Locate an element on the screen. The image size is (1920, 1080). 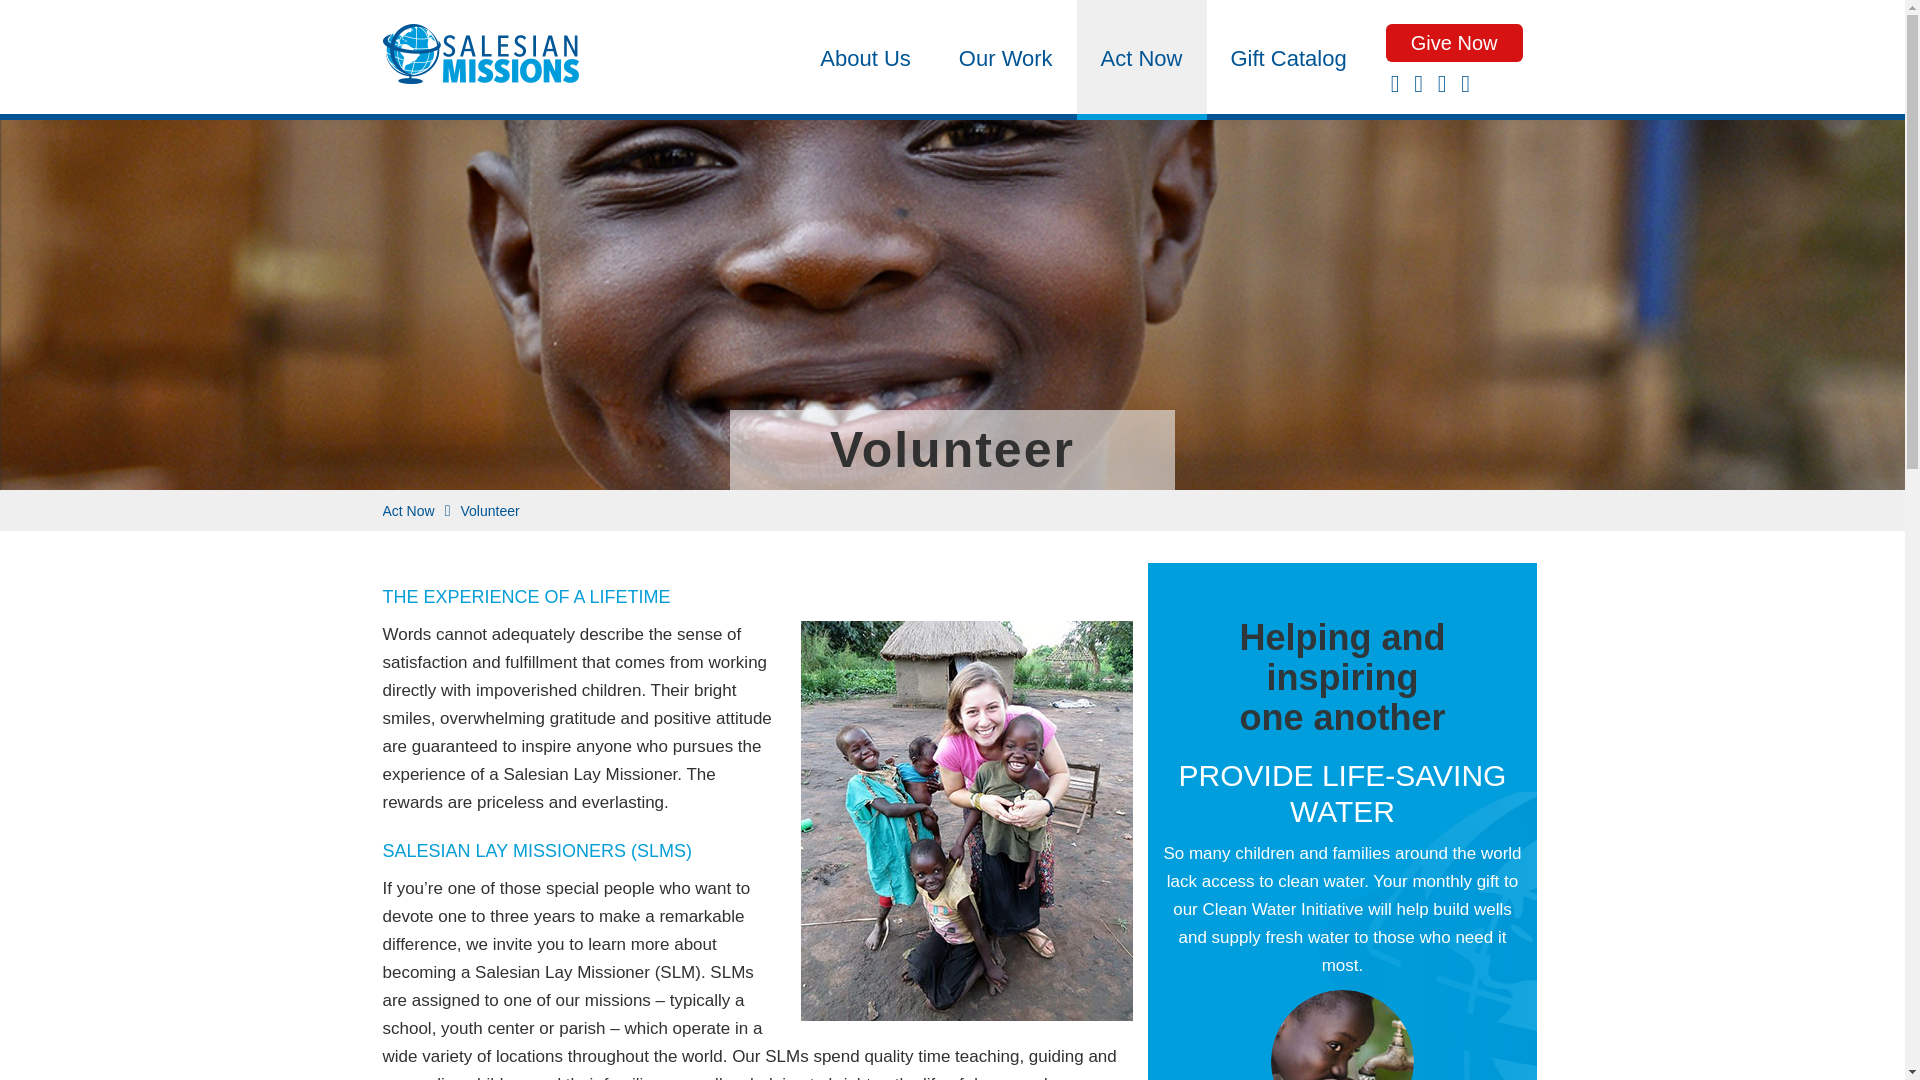
Salesian Missions is located at coordinates (480, 60).